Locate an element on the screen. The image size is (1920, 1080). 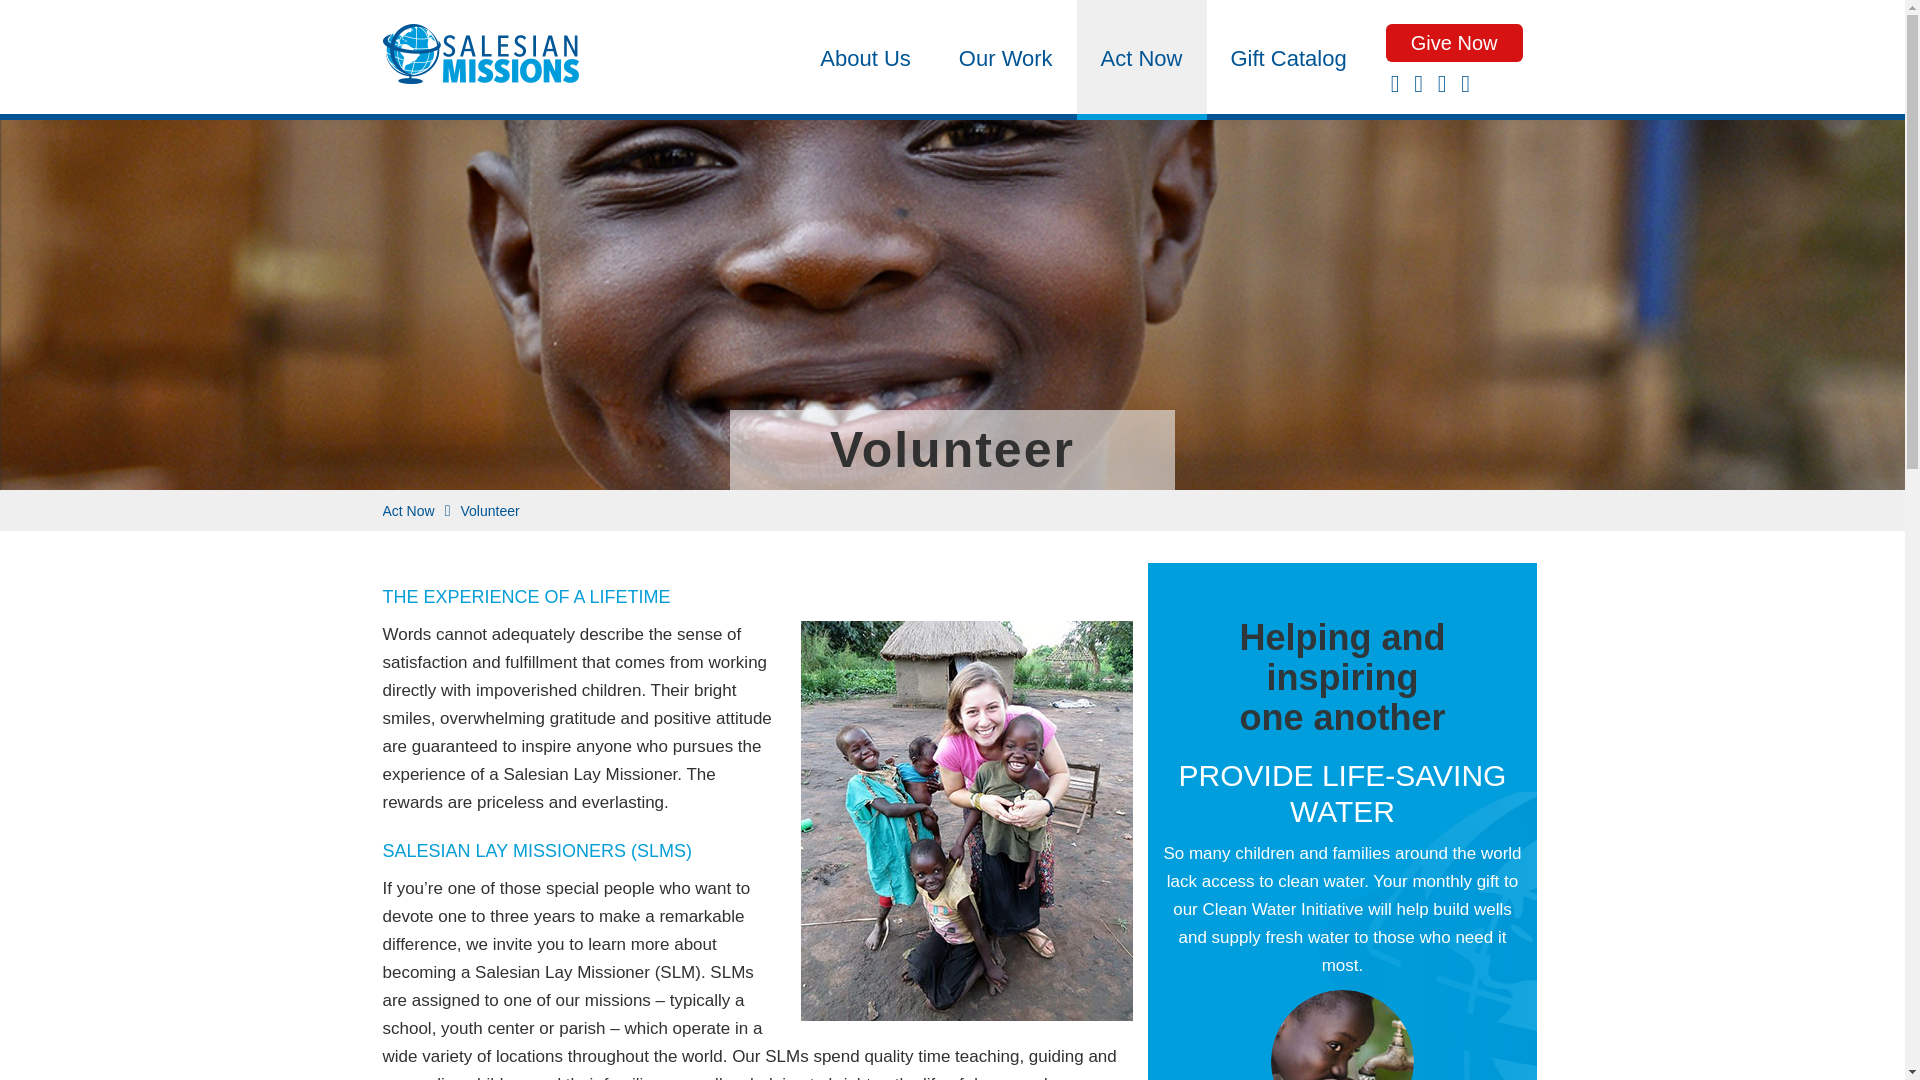
Salesian Missions is located at coordinates (480, 60).